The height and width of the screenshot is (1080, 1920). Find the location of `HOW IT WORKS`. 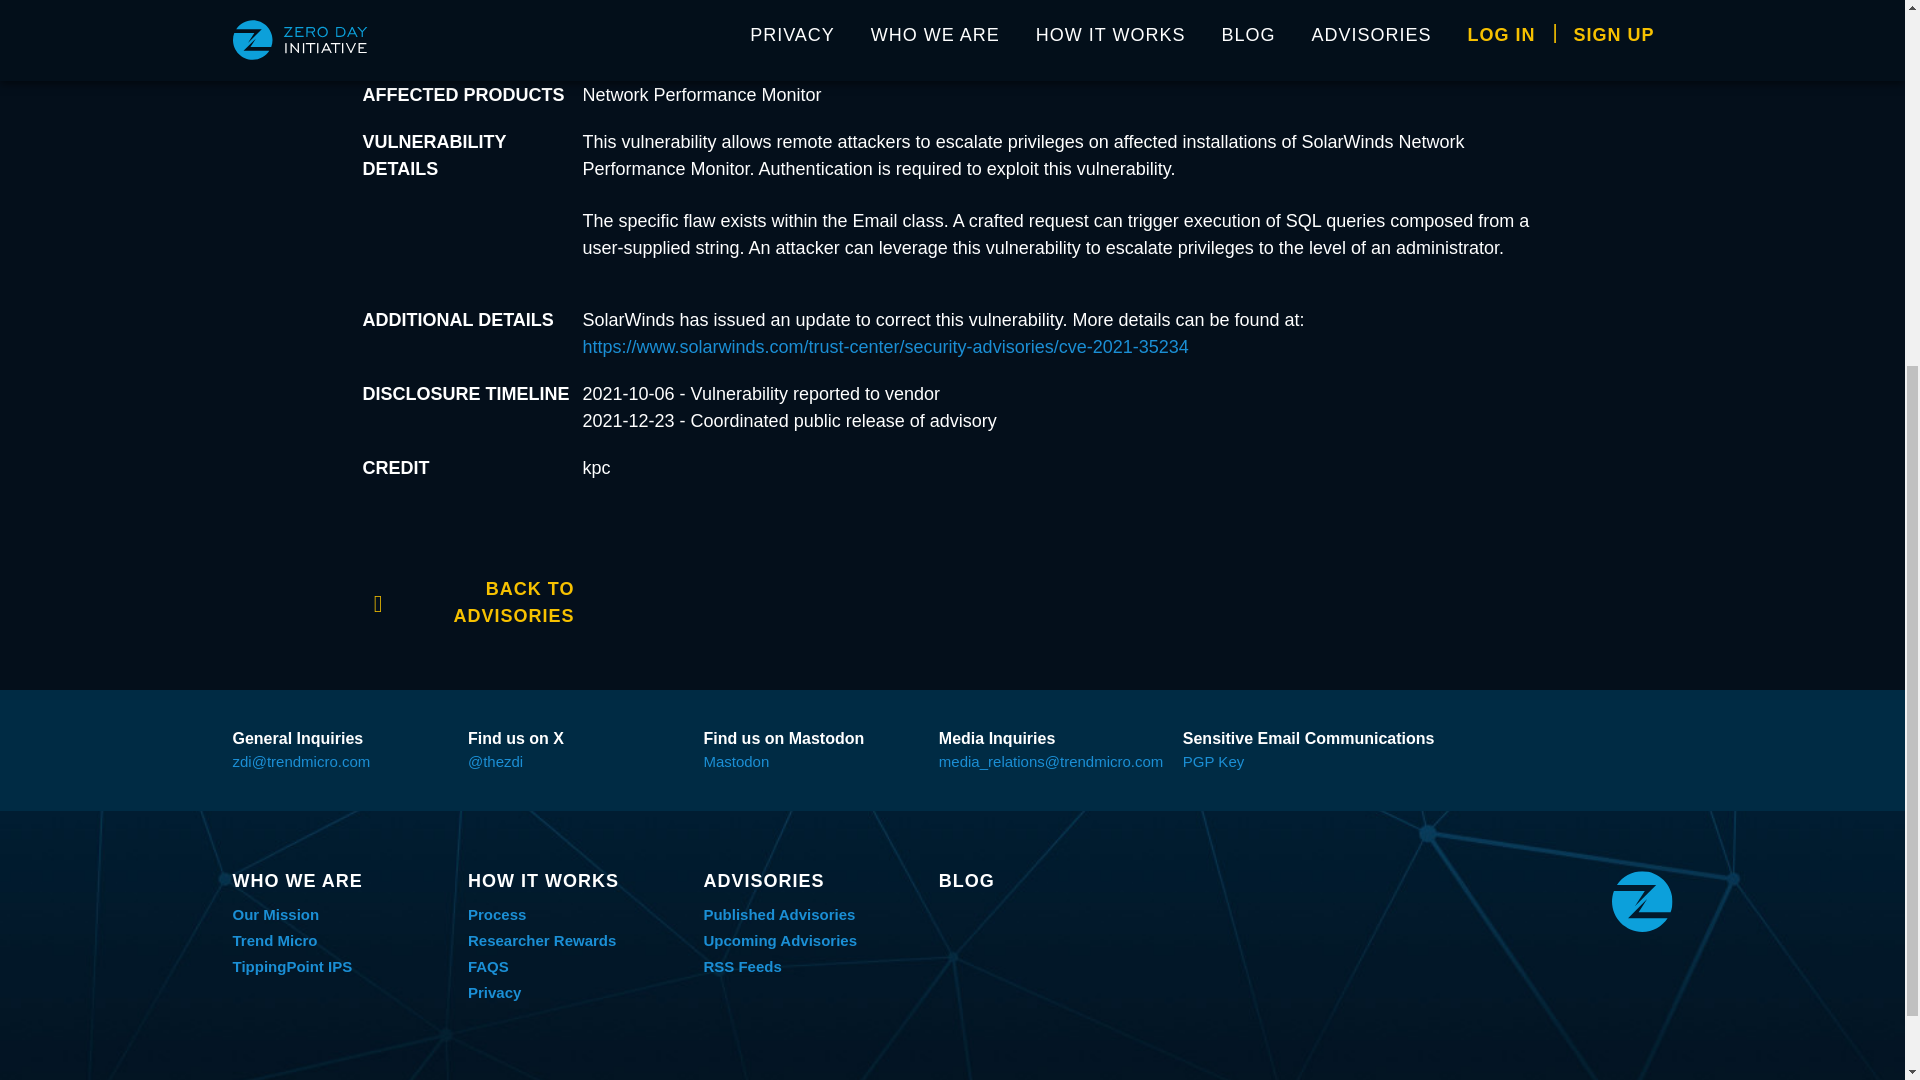

HOW IT WORKS is located at coordinates (576, 881).